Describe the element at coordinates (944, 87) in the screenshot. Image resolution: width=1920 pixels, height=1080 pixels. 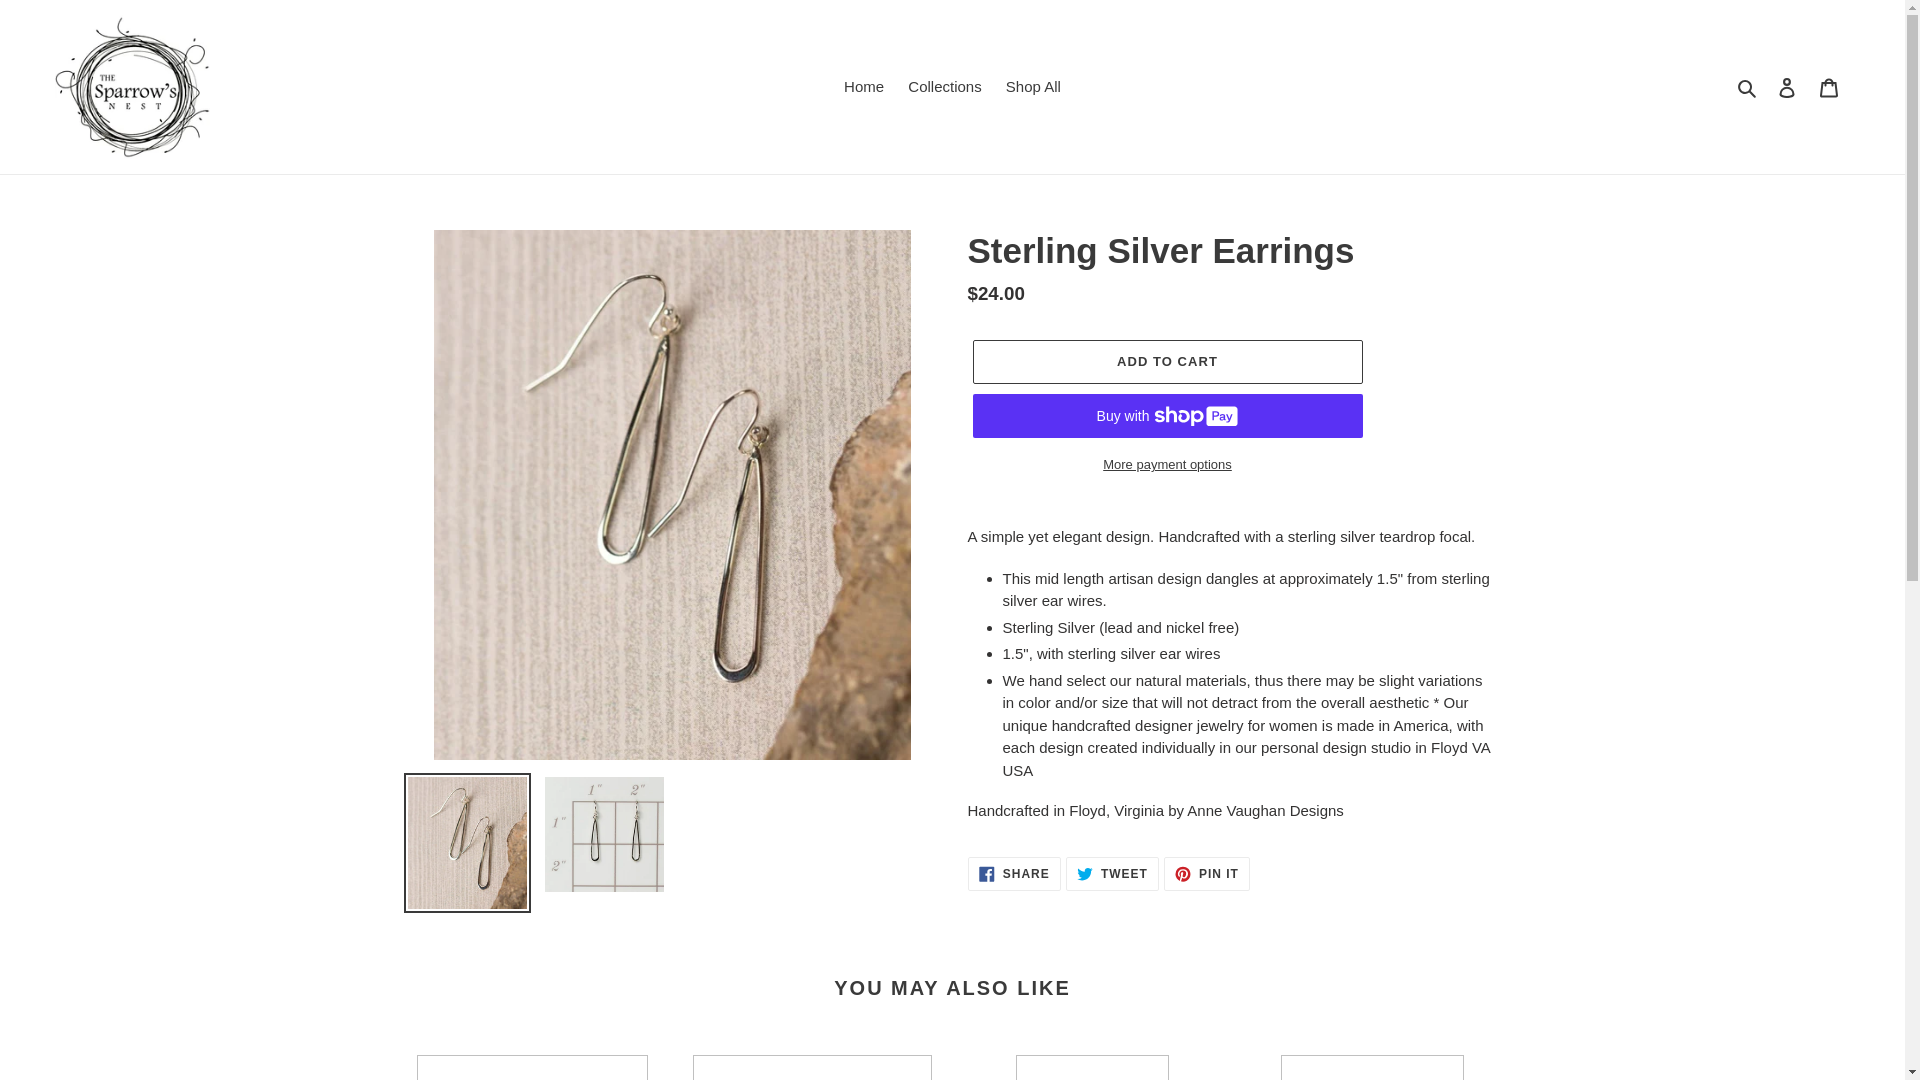
I see `Log in` at that location.